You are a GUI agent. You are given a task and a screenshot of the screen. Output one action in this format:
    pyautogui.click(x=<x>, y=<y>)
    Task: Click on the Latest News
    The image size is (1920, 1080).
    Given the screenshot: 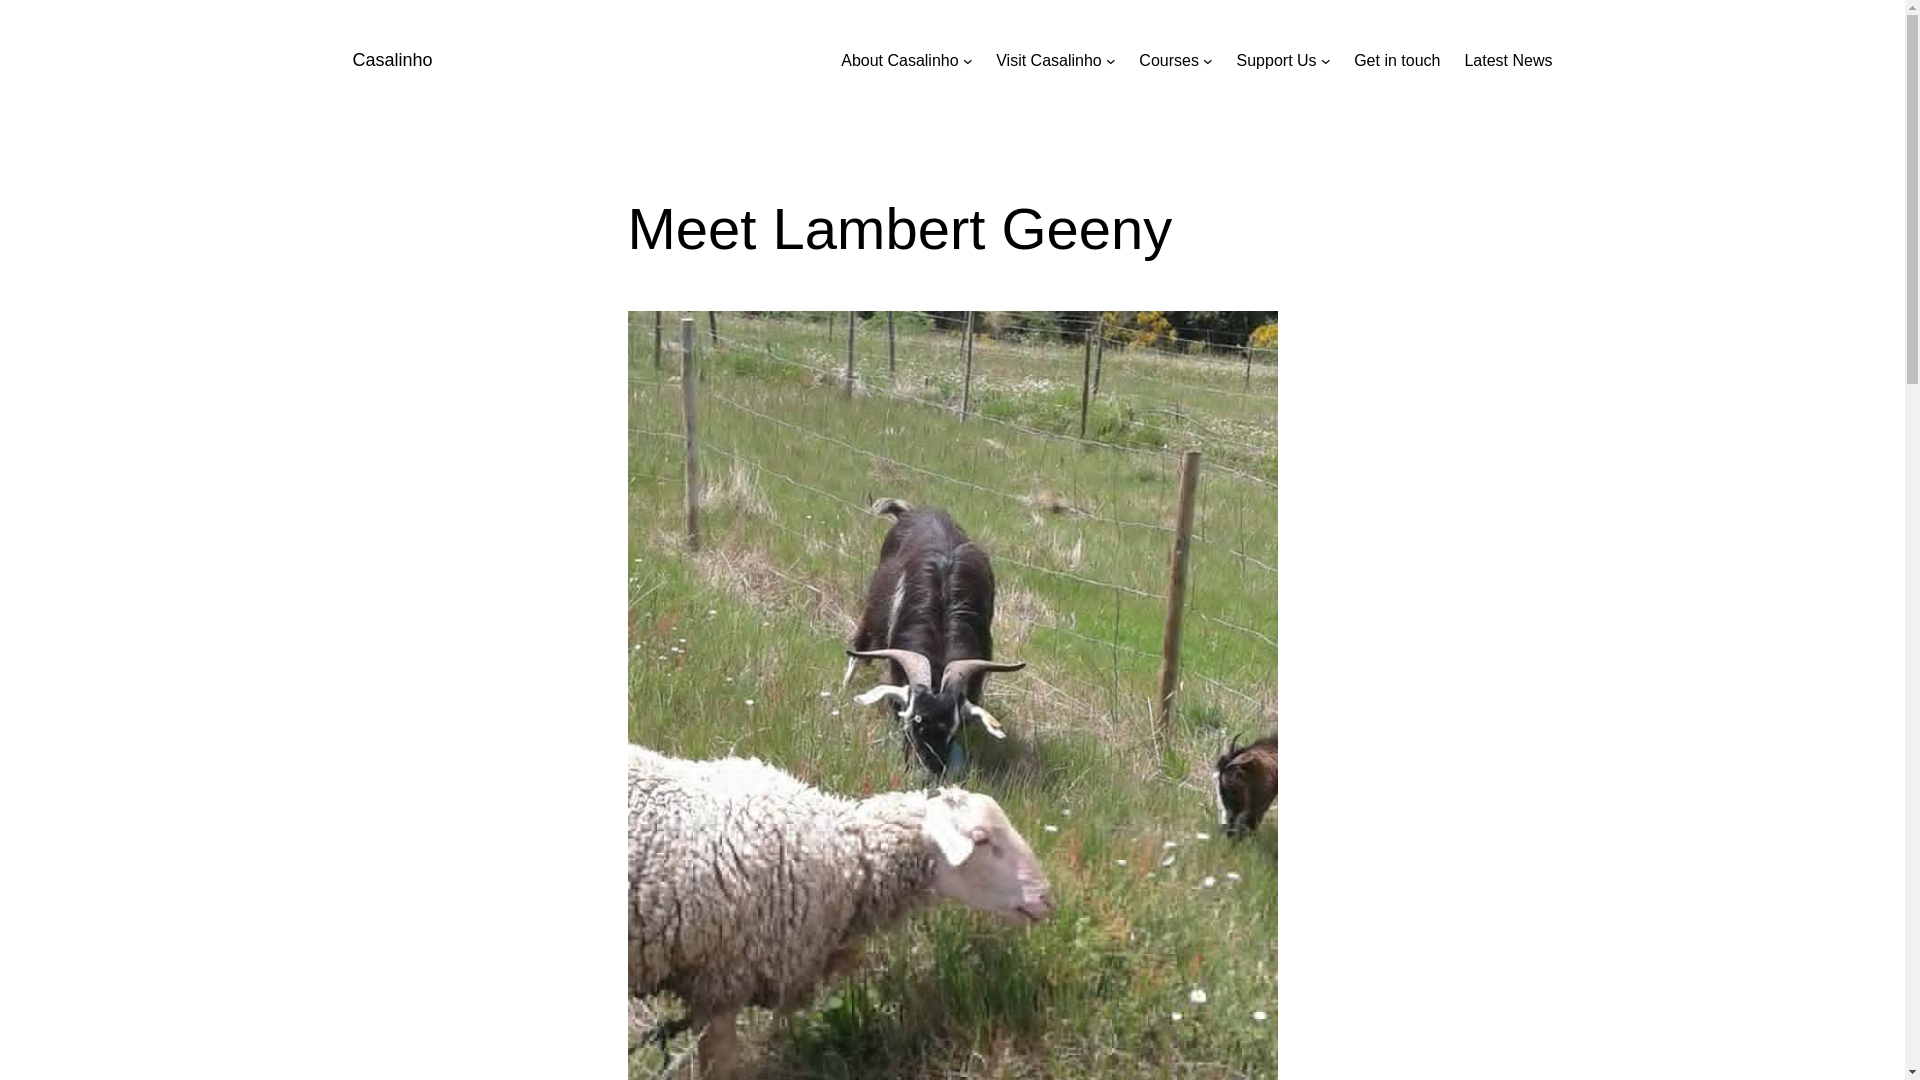 What is the action you would take?
    pyautogui.click(x=1507, y=60)
    